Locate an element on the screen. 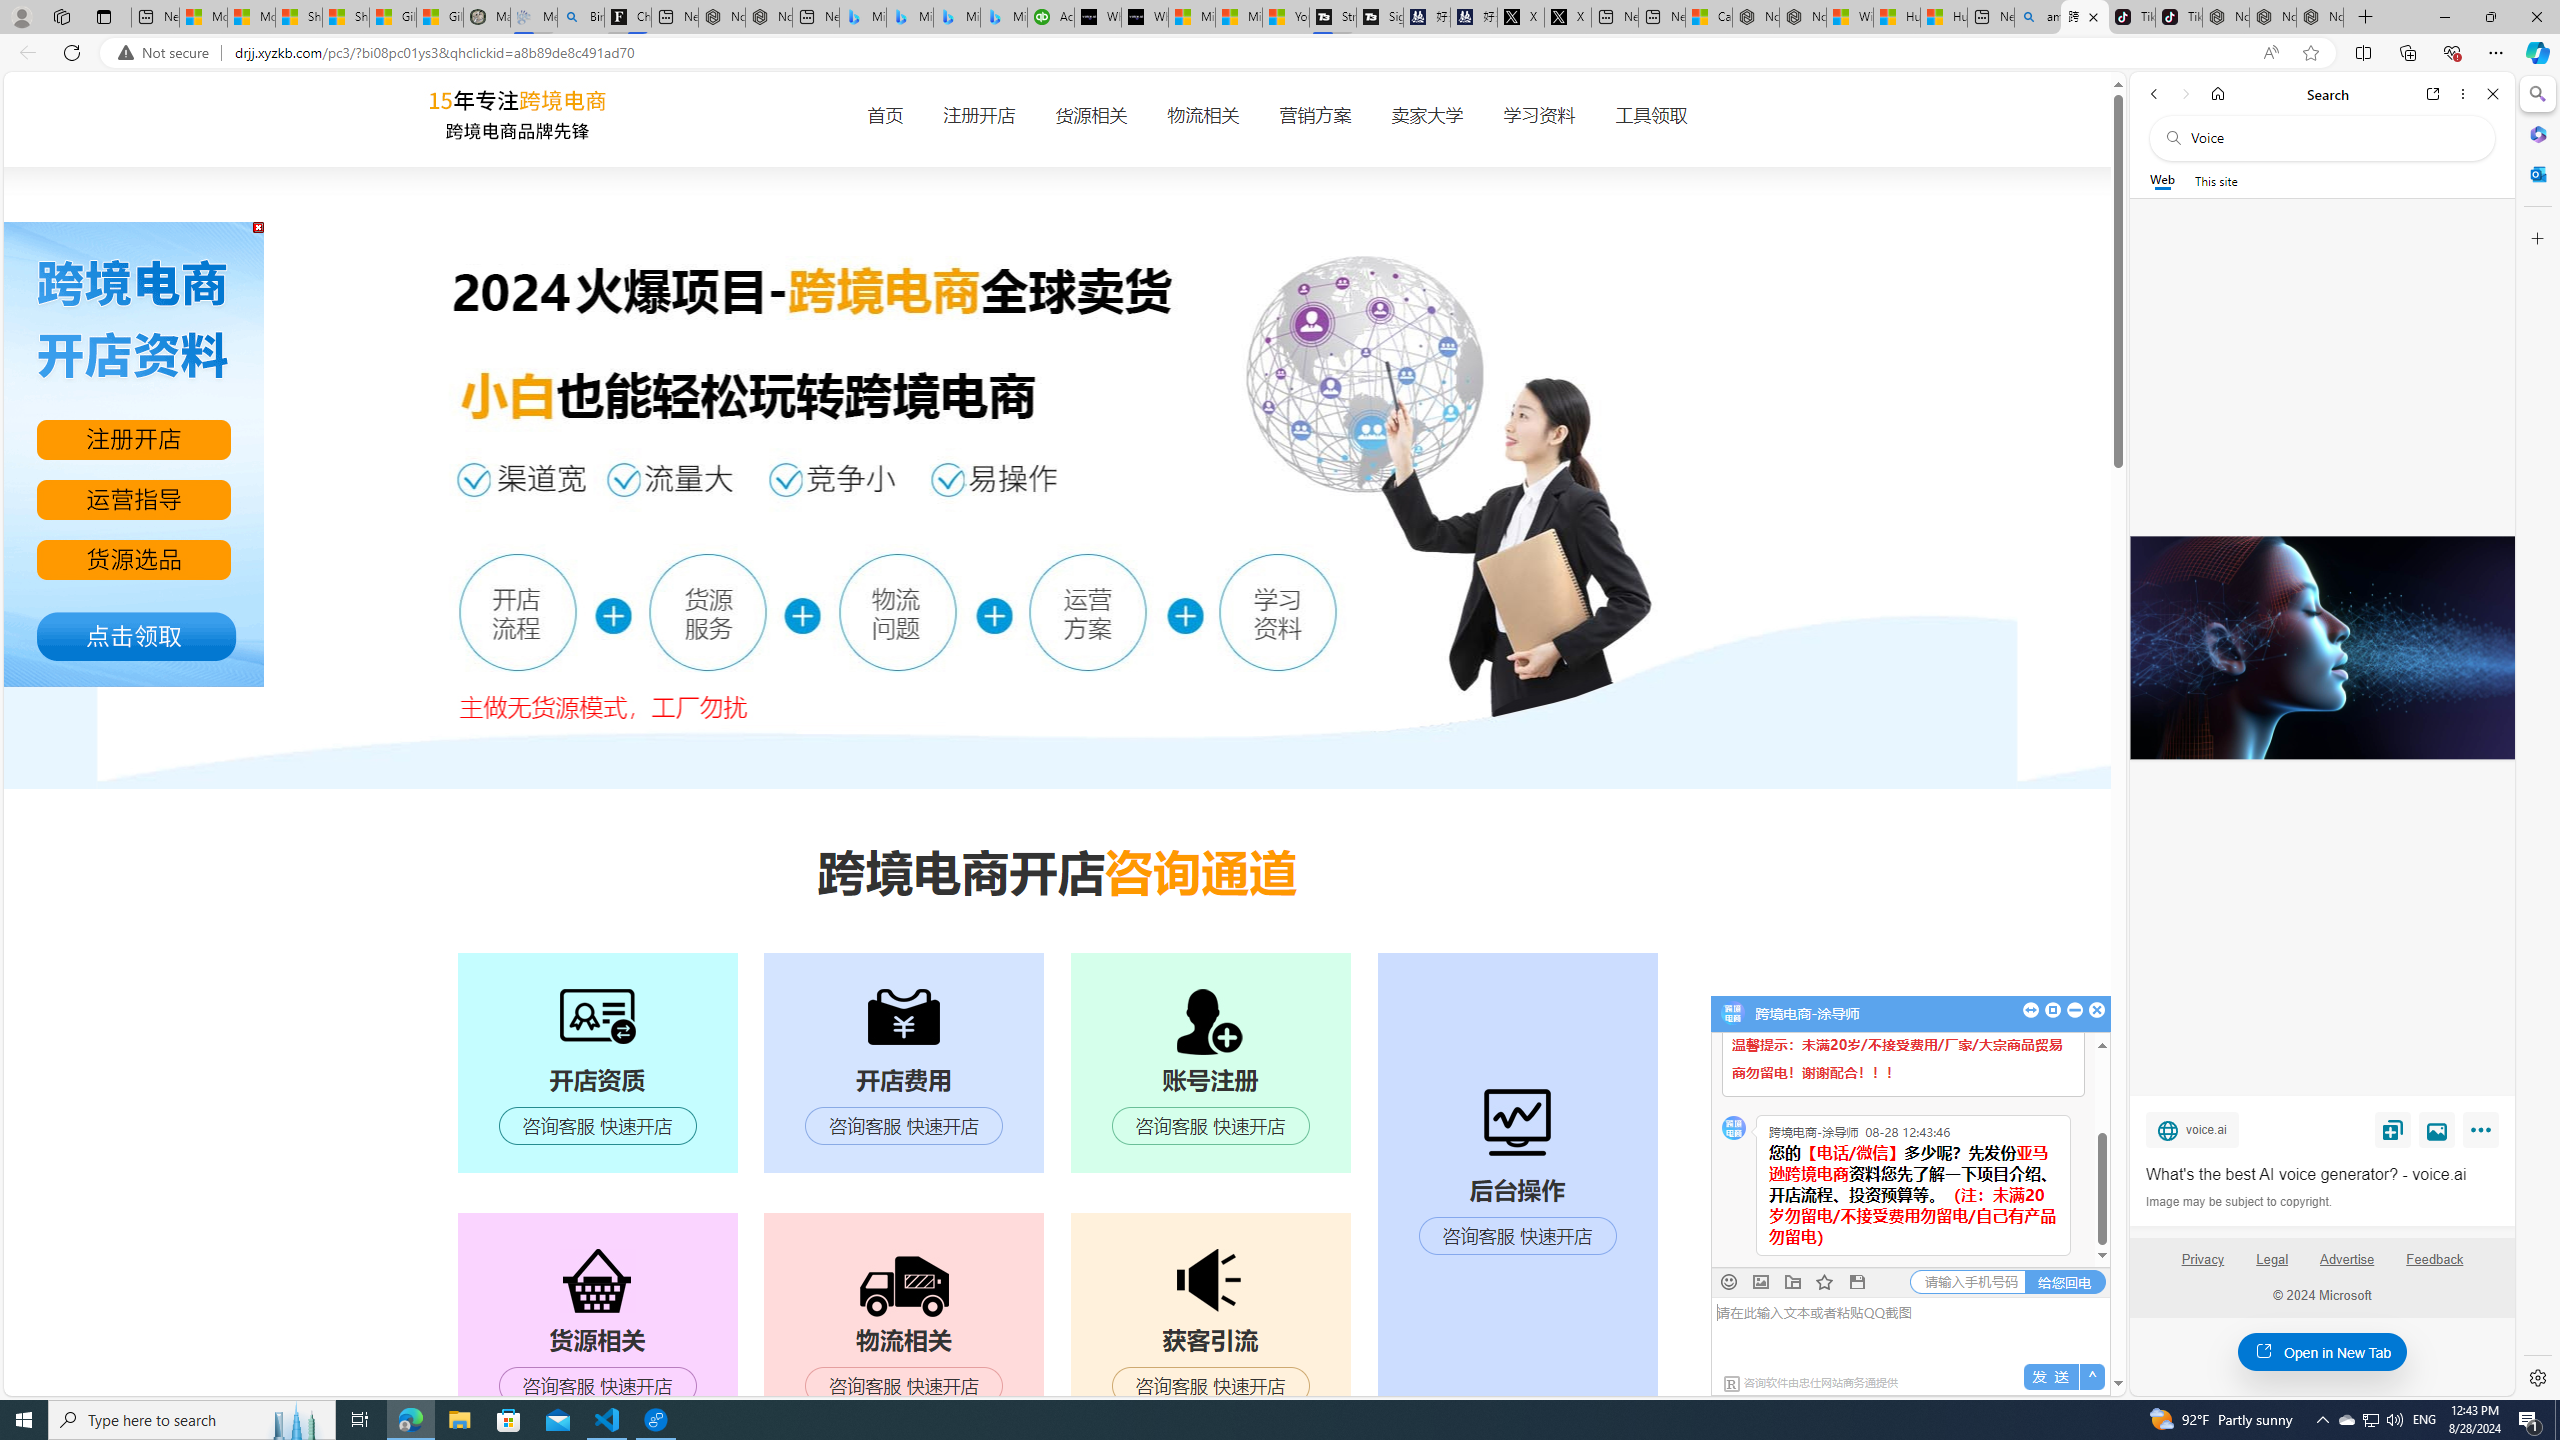 Image resolution: width=2560 pixels, height=1440 pixels. Image may be subject to copyright. is located at coordinates (2238, 1201).